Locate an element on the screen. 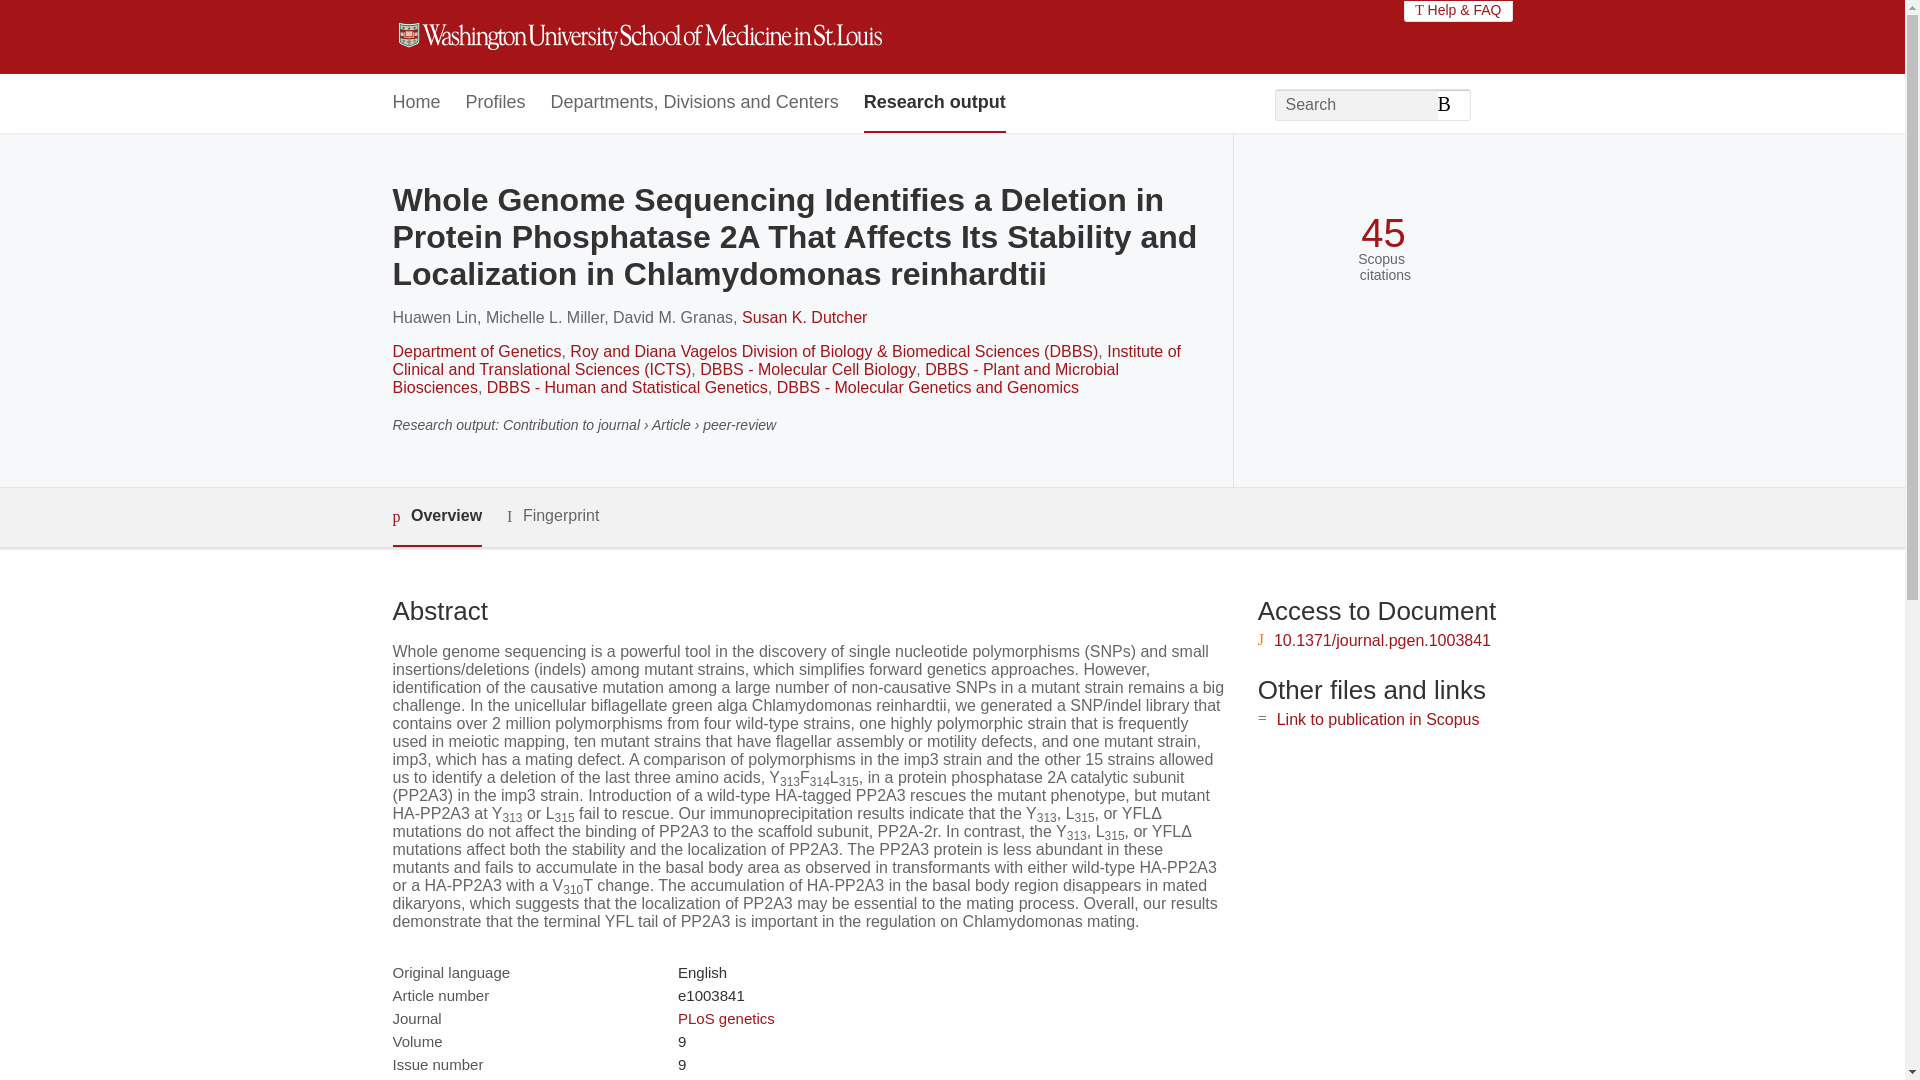  DBBS - Molecular Cell Biology is located at coordinates (808, 369).